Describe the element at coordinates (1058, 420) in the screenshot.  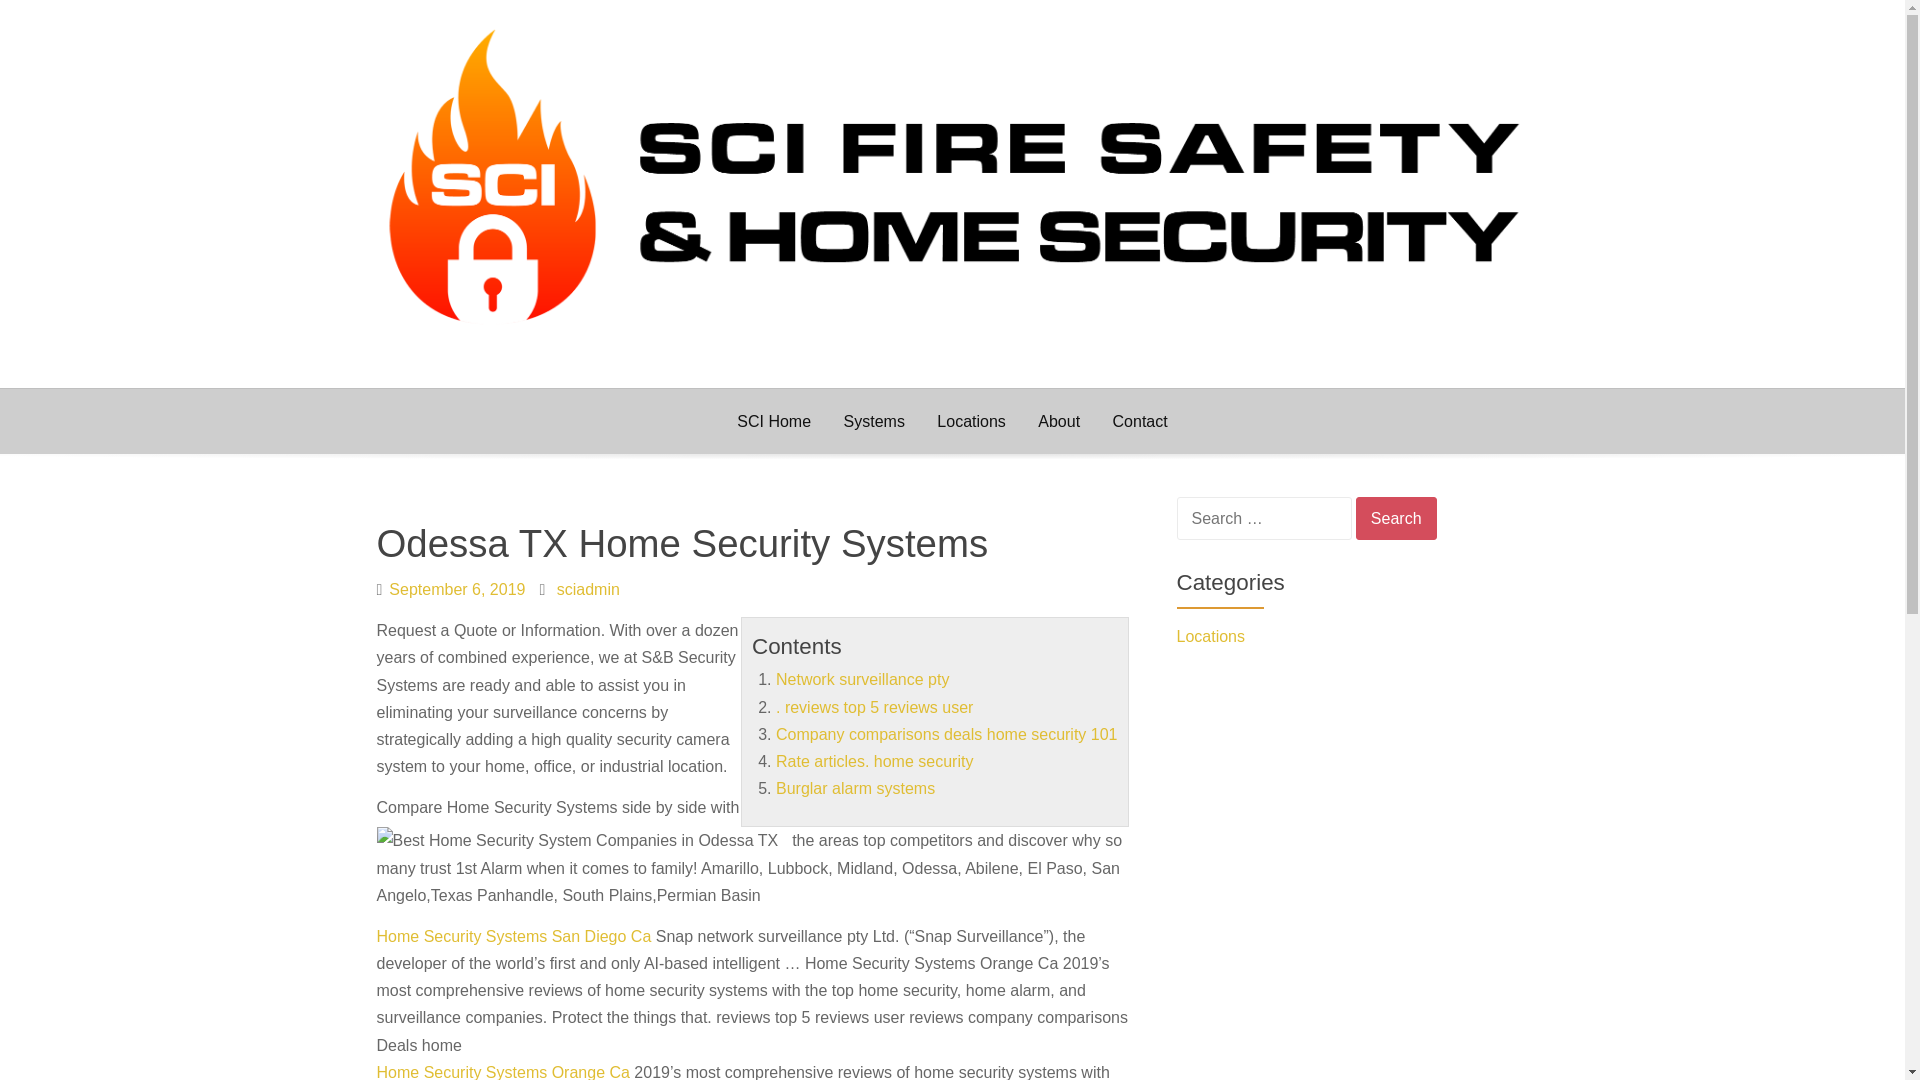
I see `About` at that location.